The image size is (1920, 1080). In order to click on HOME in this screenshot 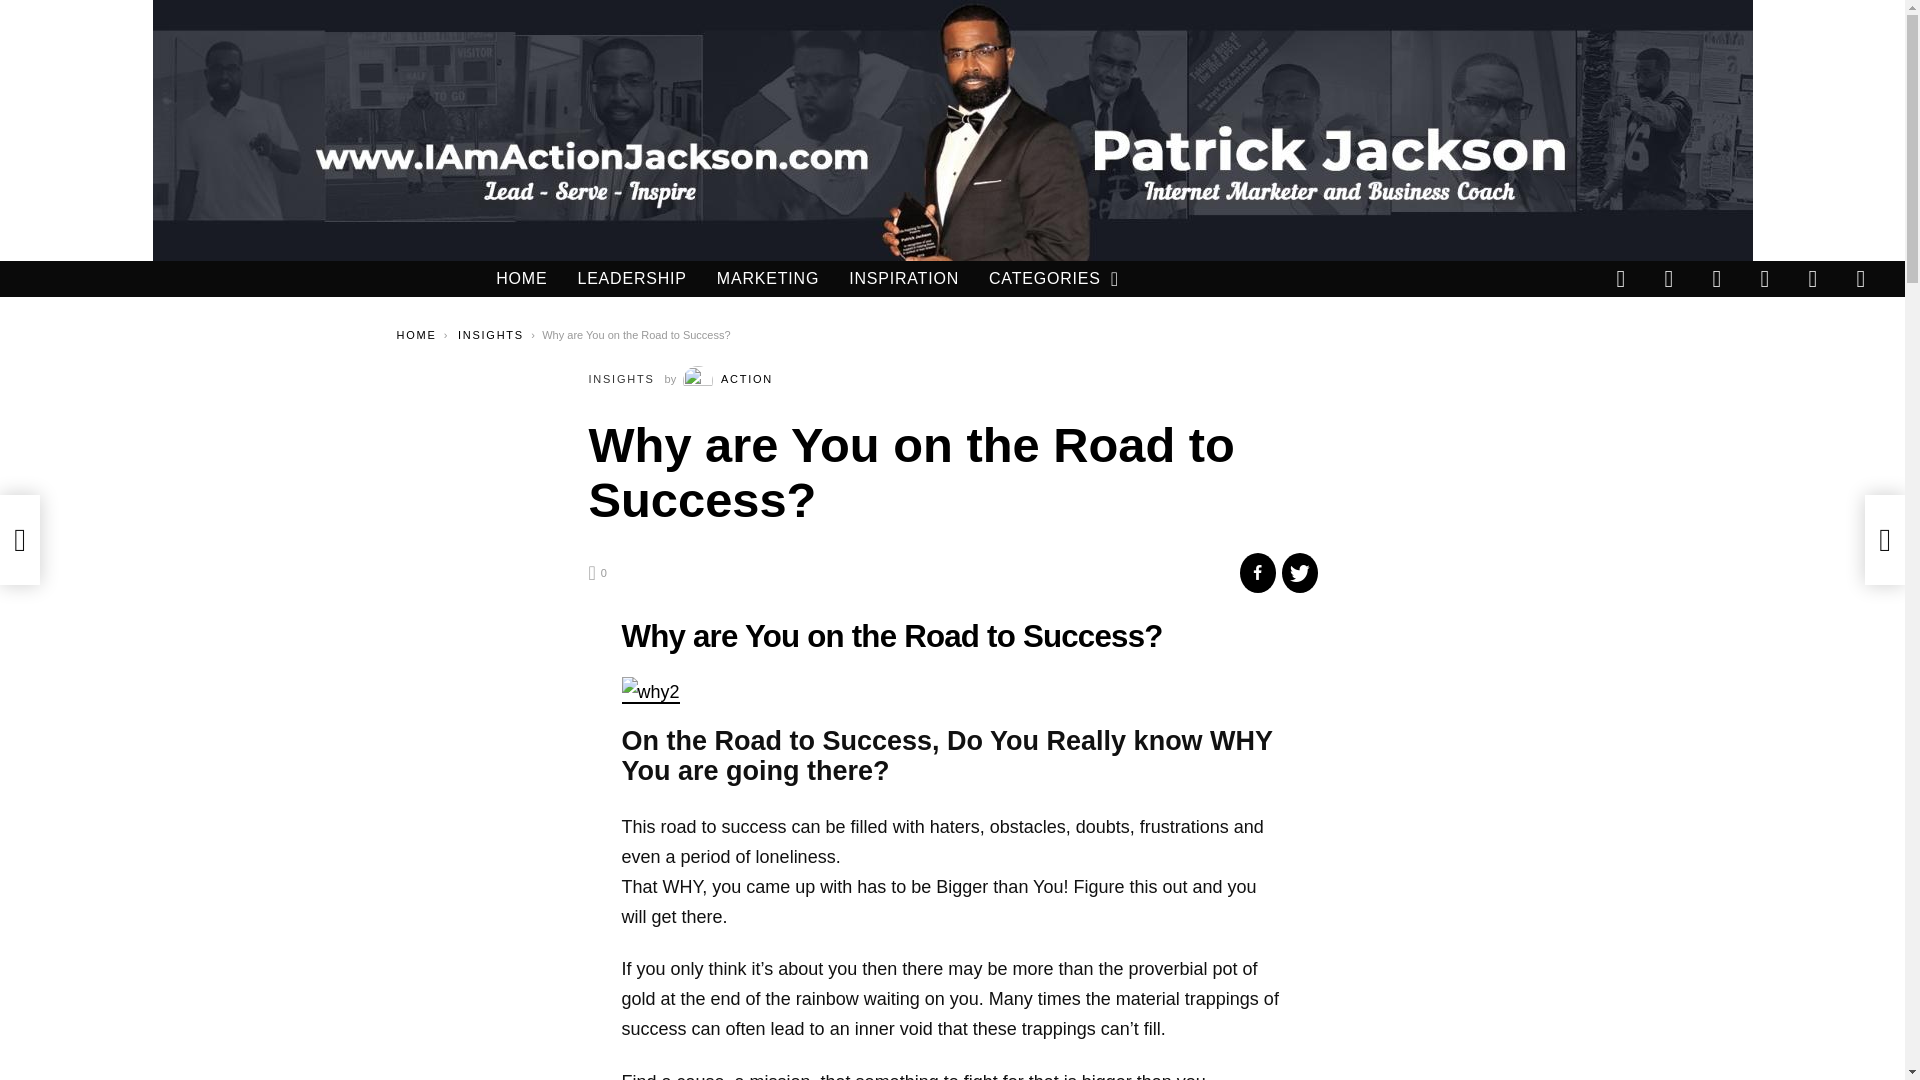, I will do `click(521, 278)`.